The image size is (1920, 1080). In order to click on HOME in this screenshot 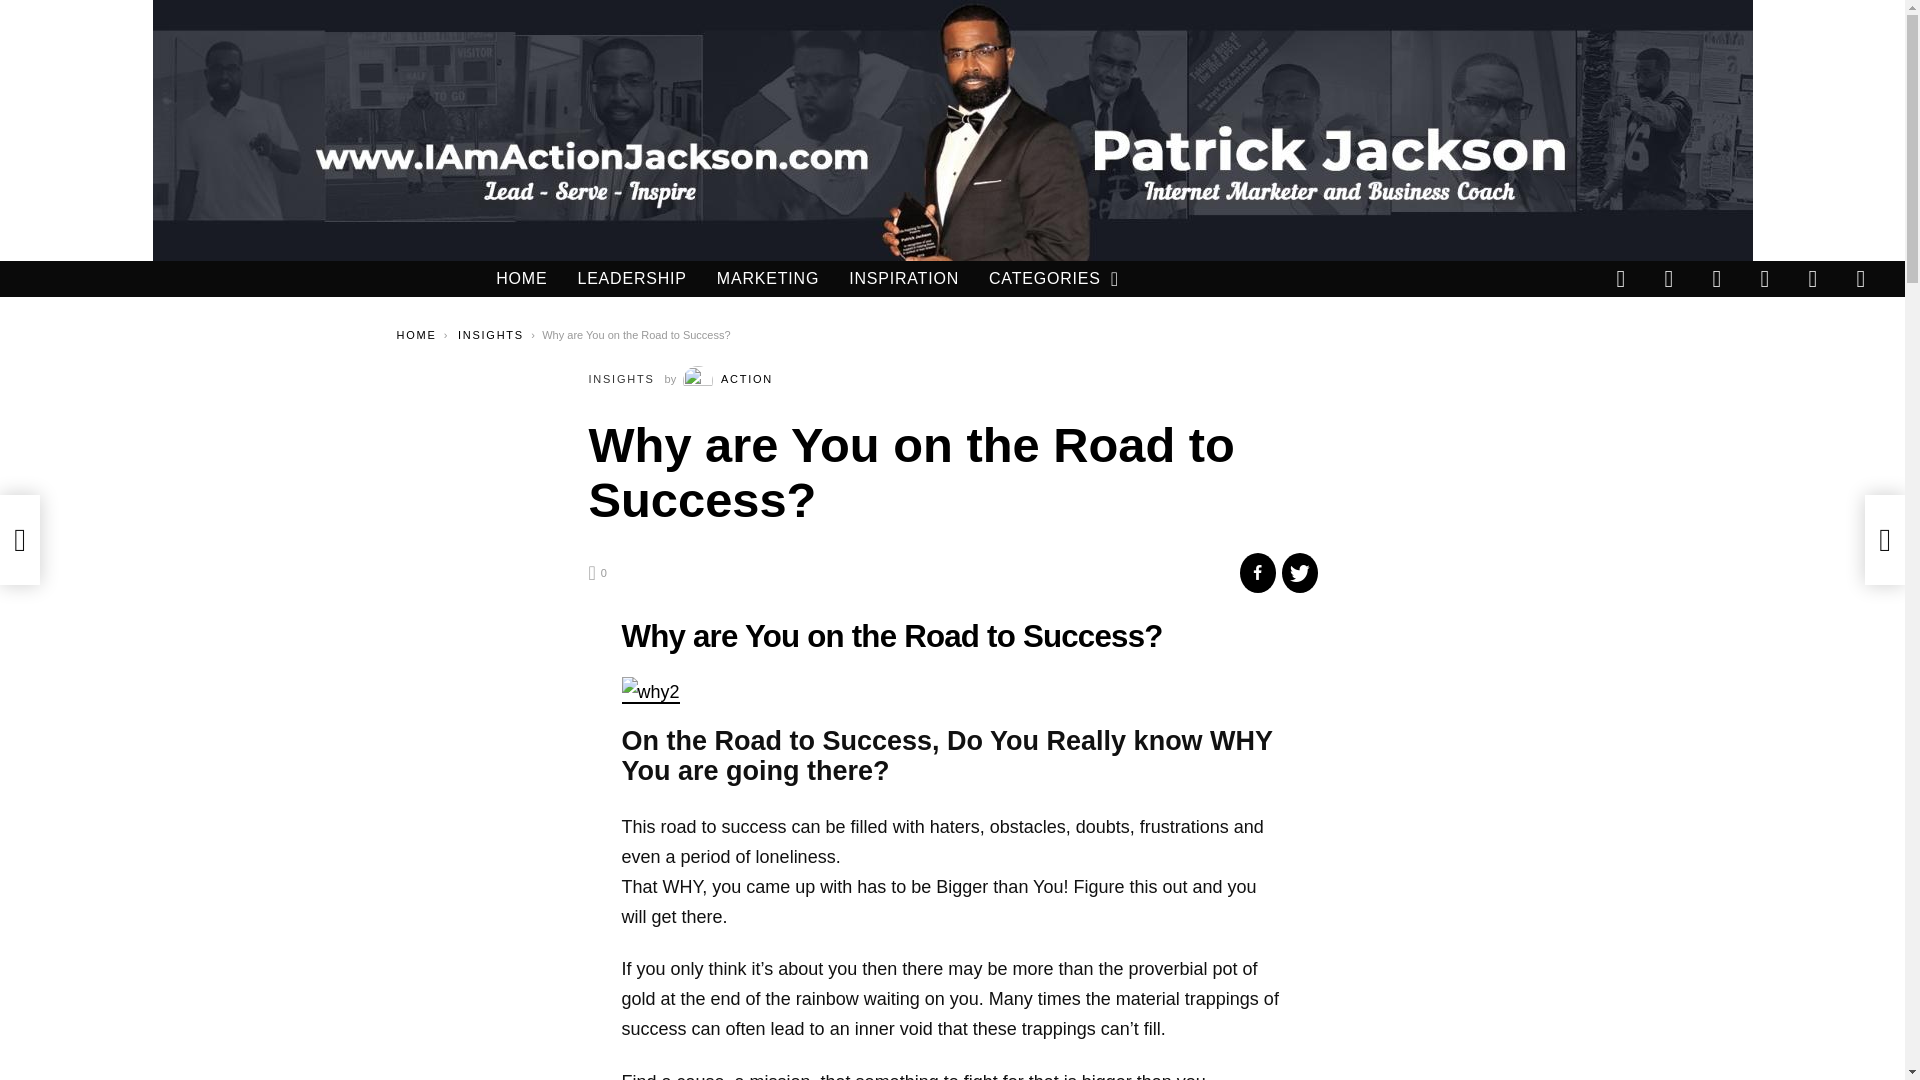, I will do `click(521, 278)`.